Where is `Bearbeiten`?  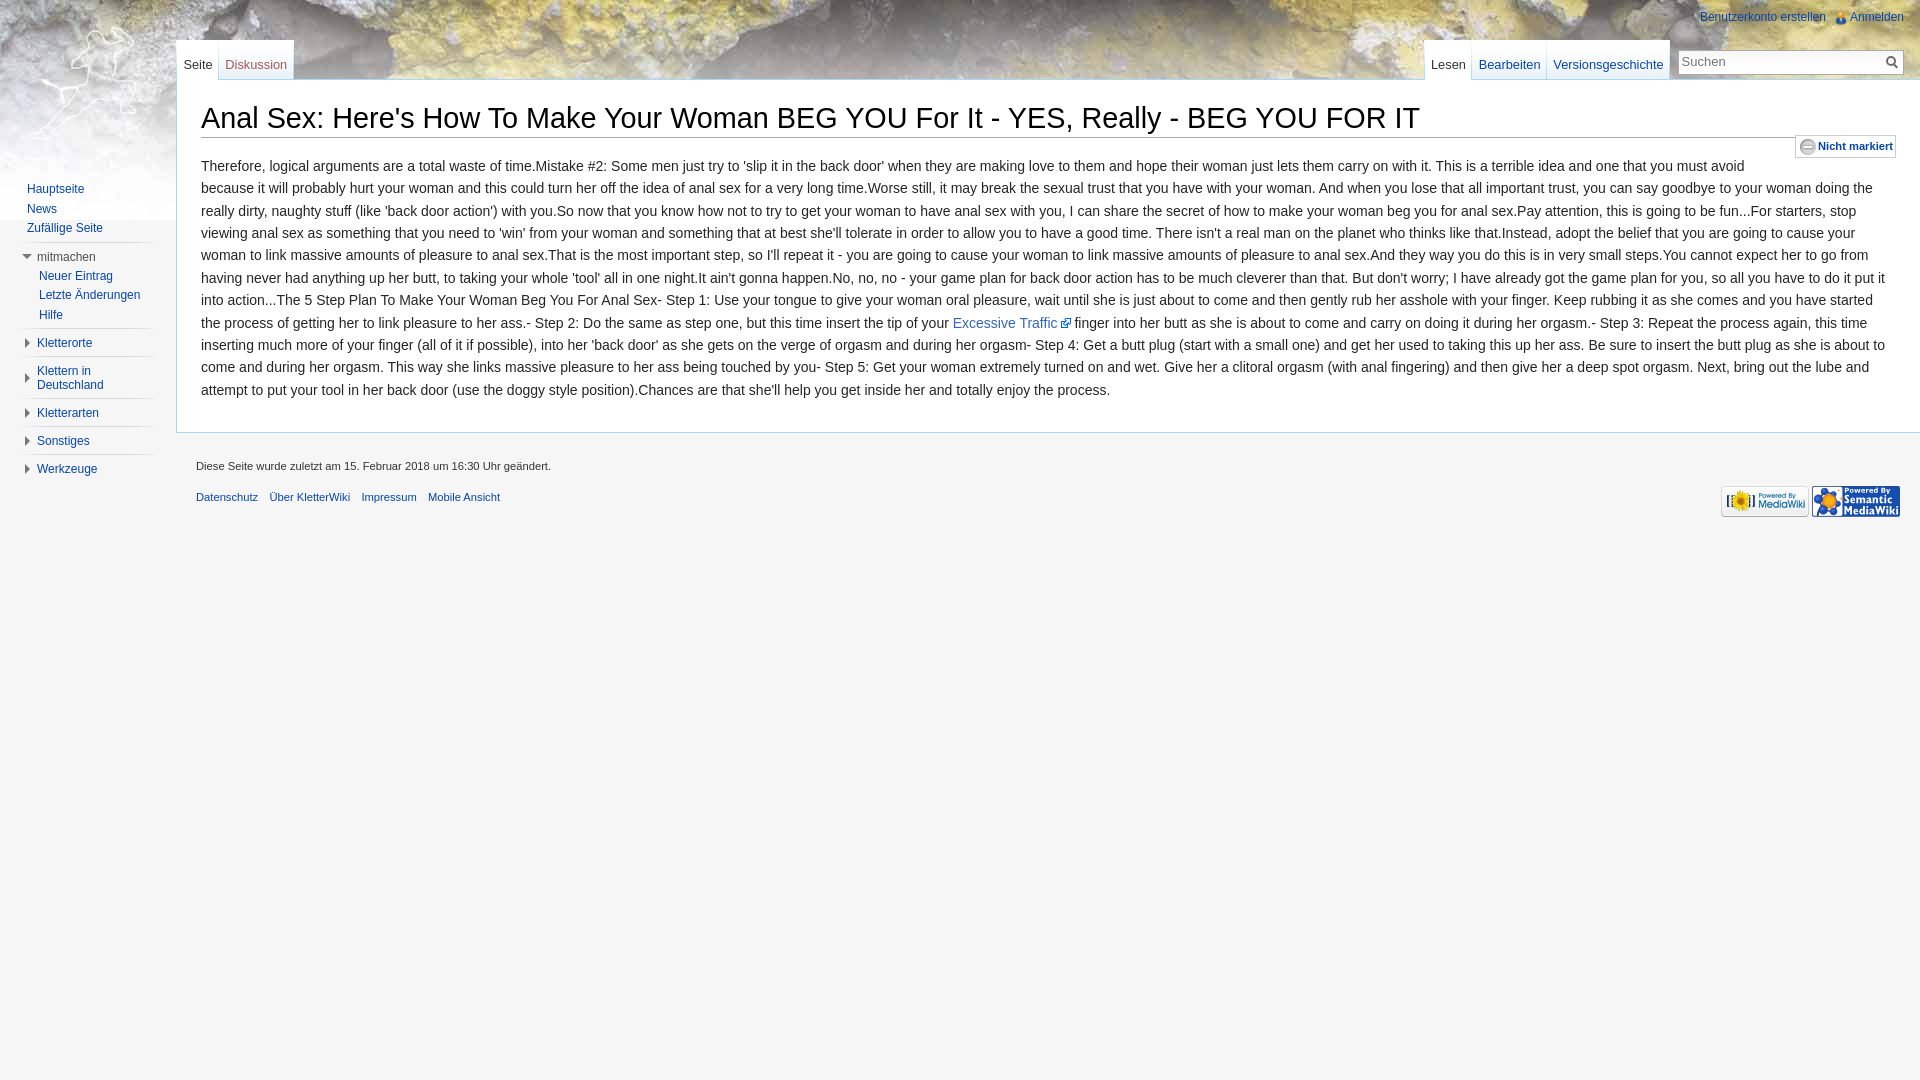
Bearbeiten is located at coordinates (1510, 59).